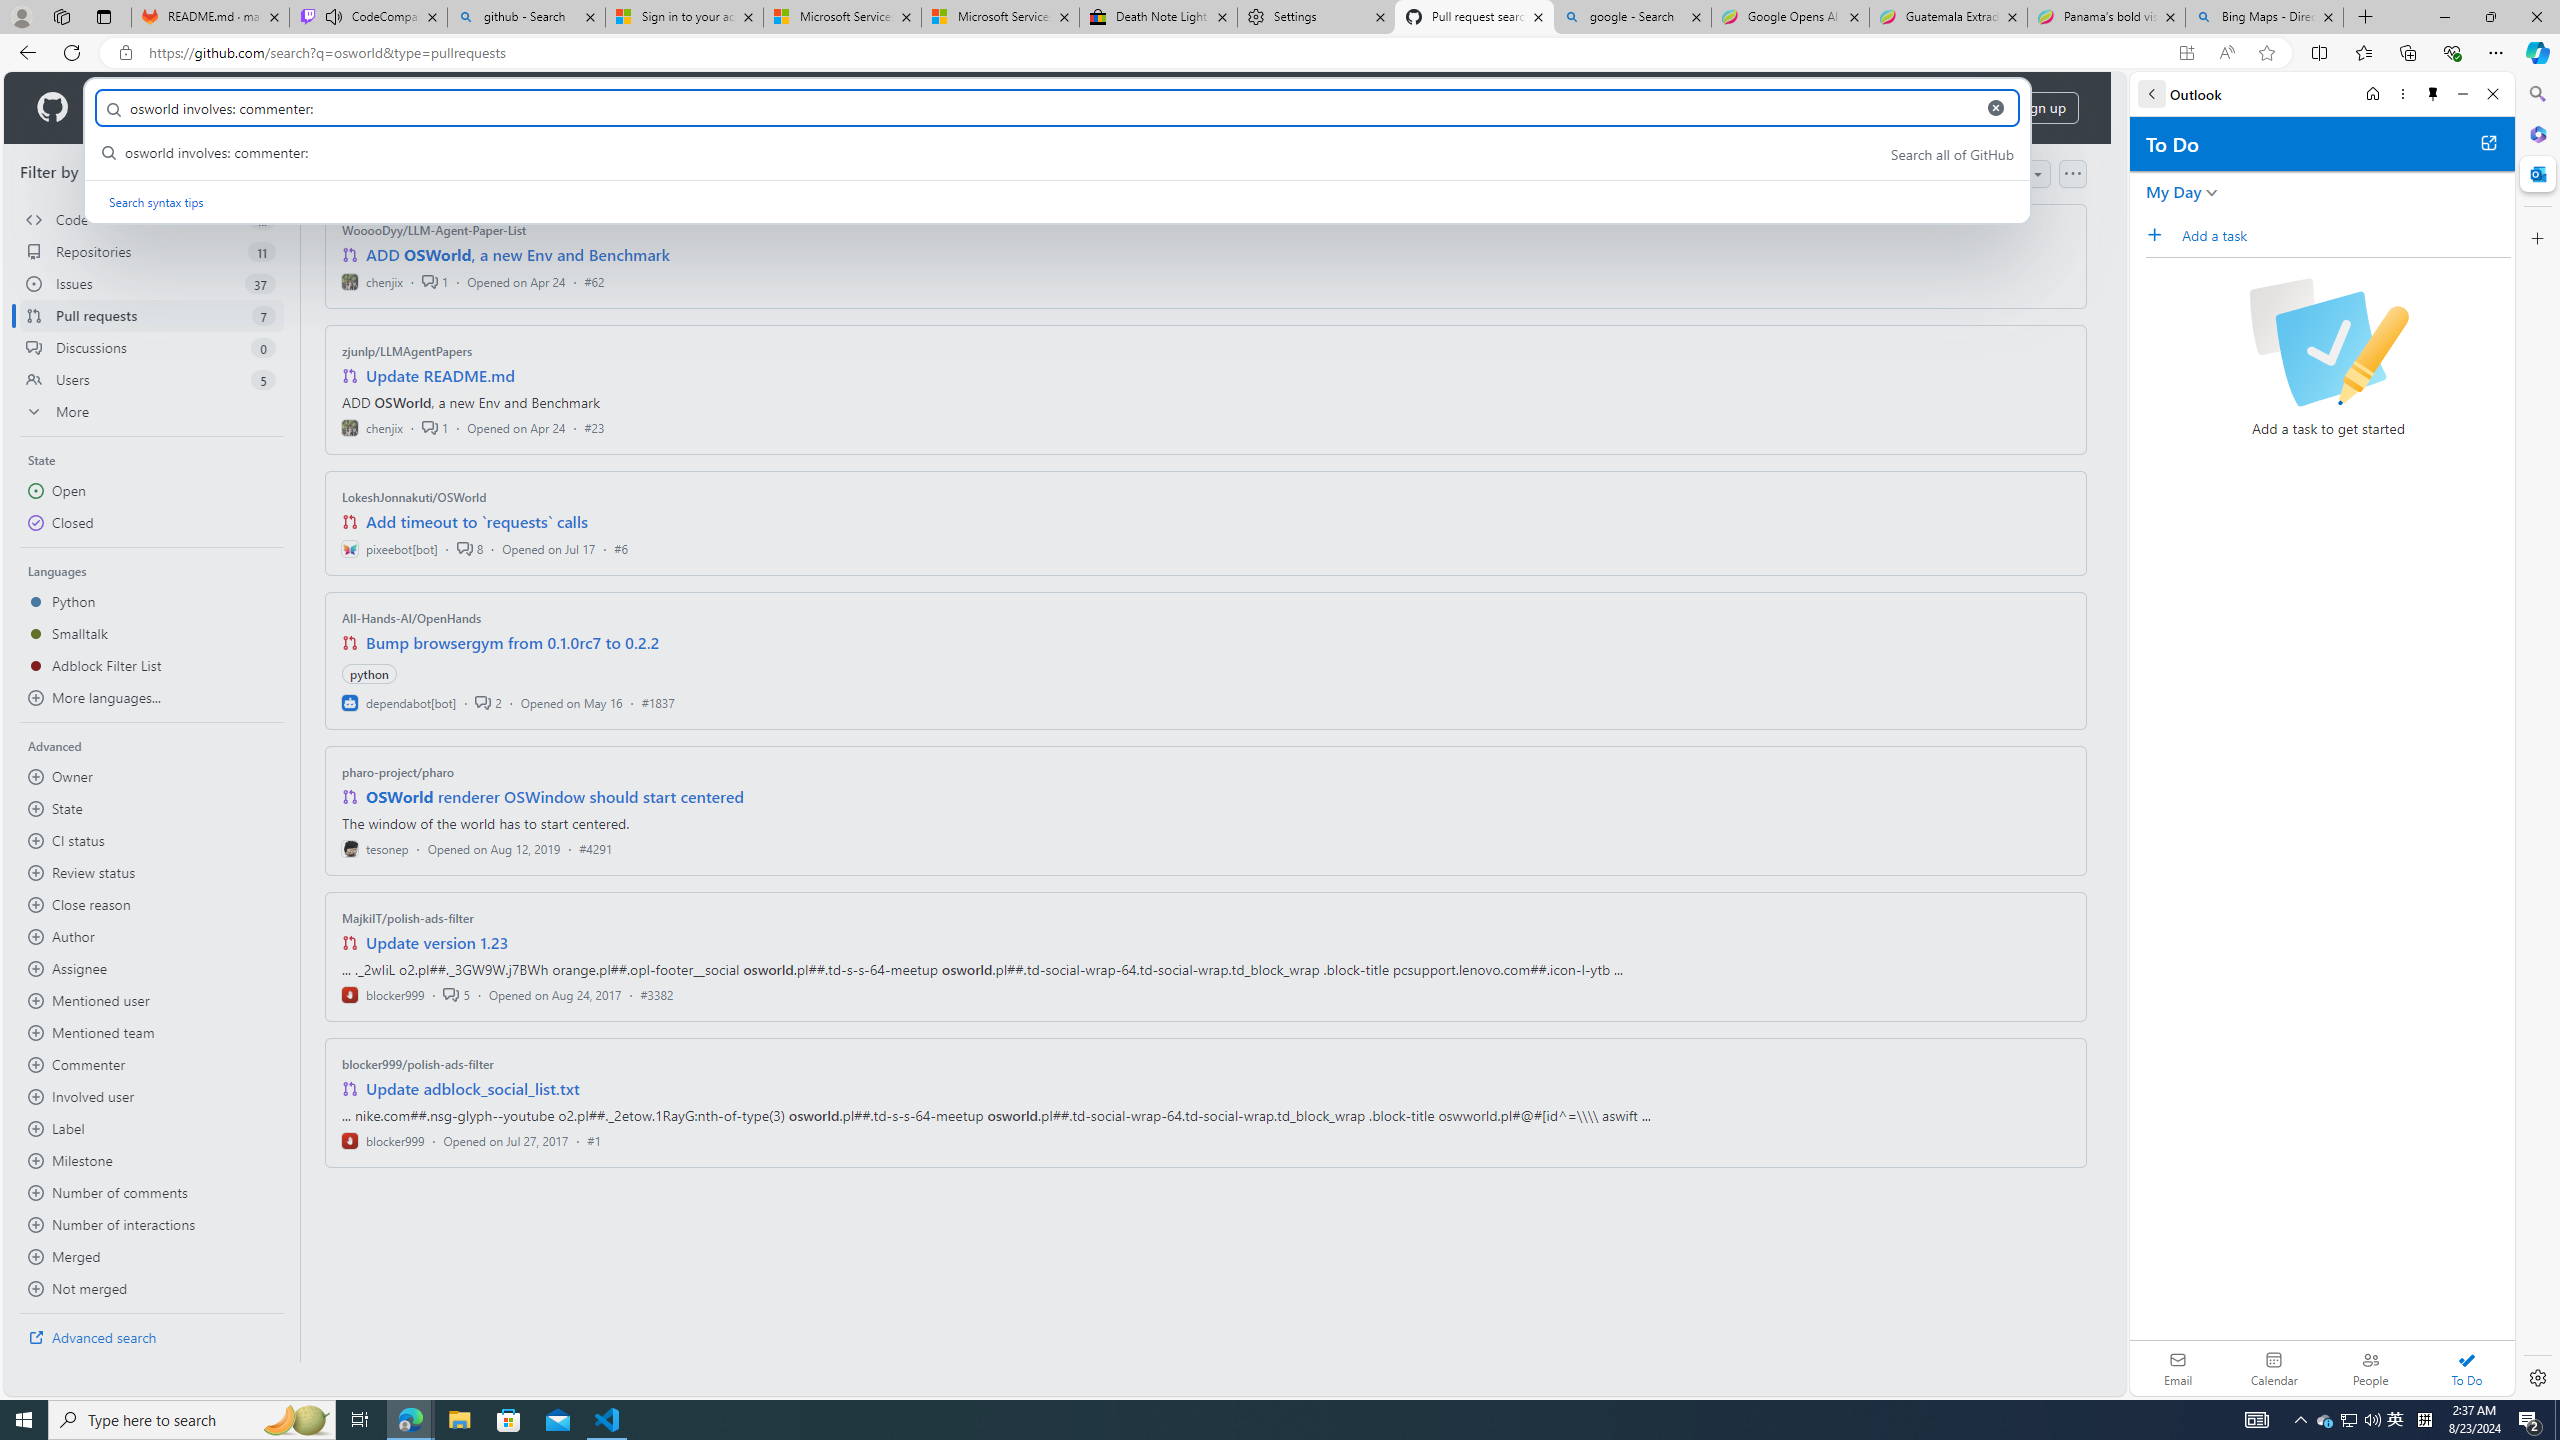 The image size is (2560, 1440). I want to click on 8, so click(469, 548).